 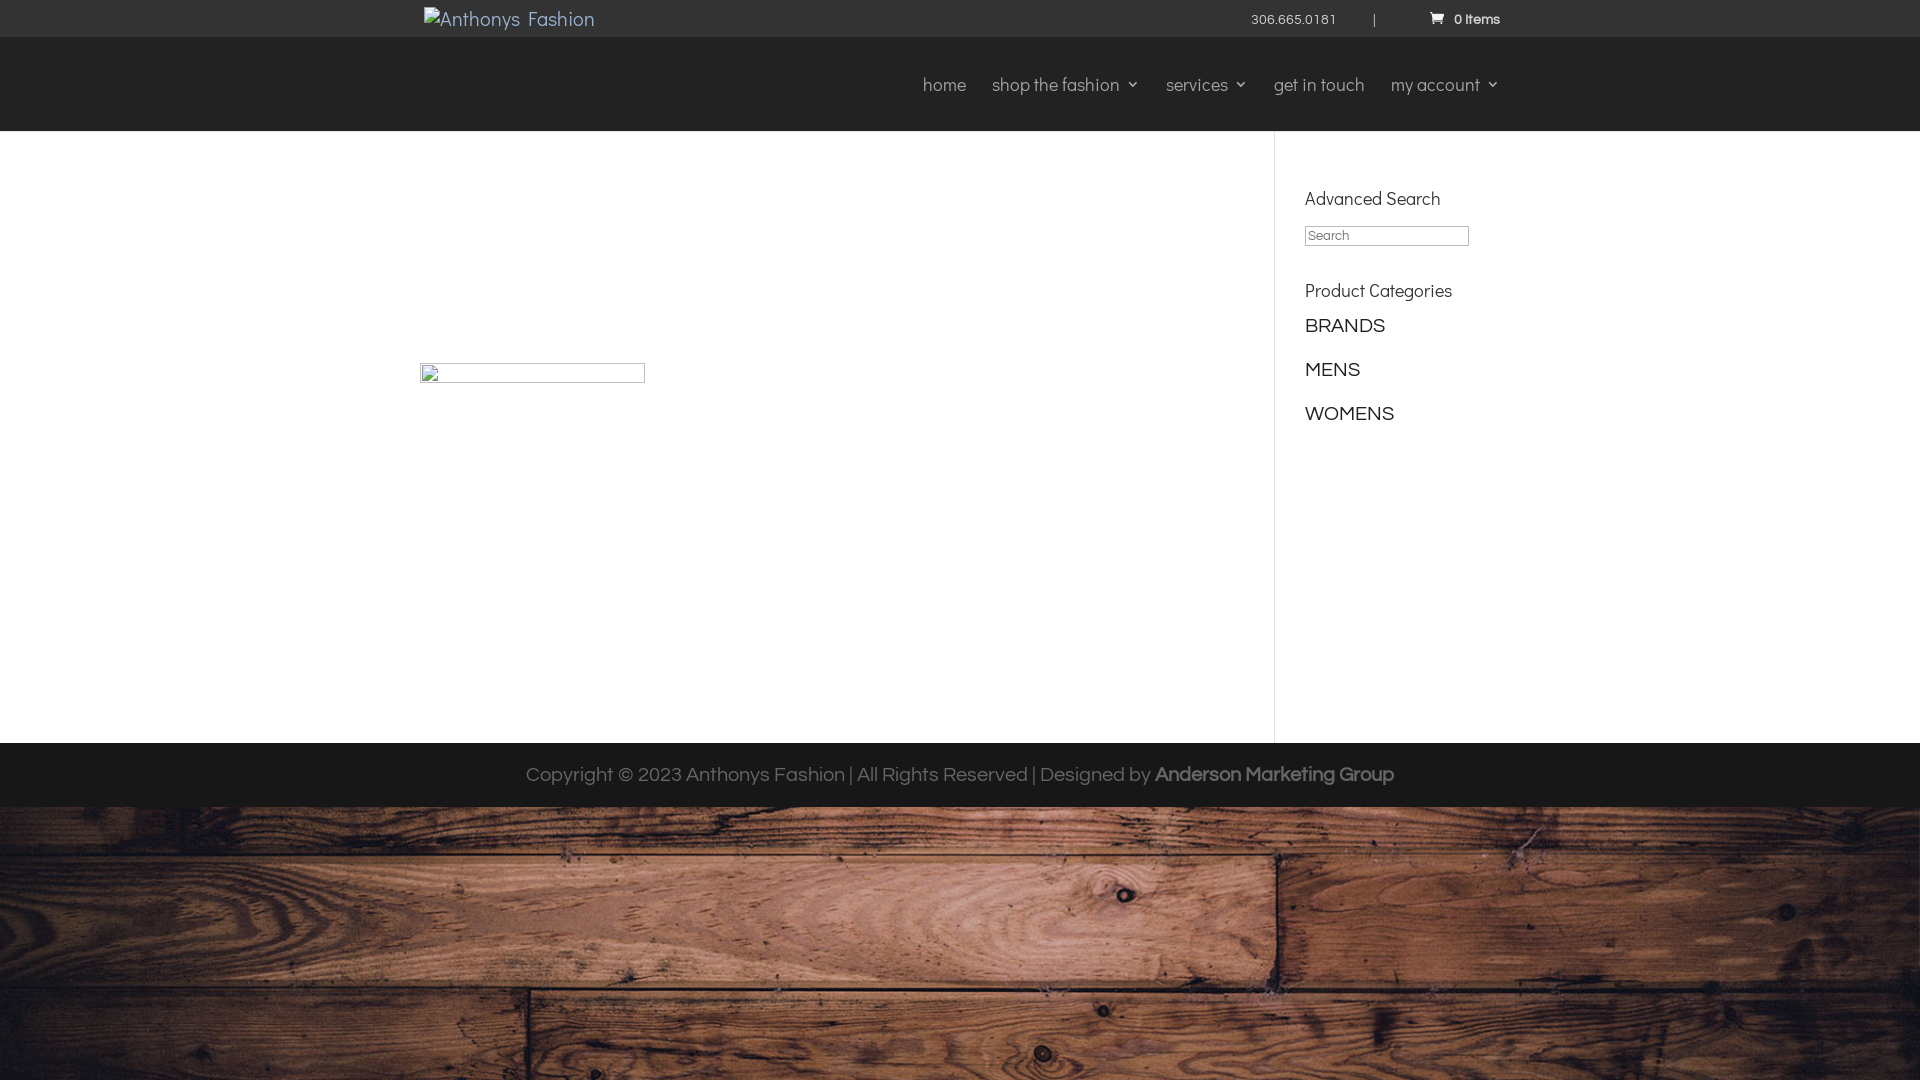 I want to click on shop the fashion, so click(x=1066, y=104).